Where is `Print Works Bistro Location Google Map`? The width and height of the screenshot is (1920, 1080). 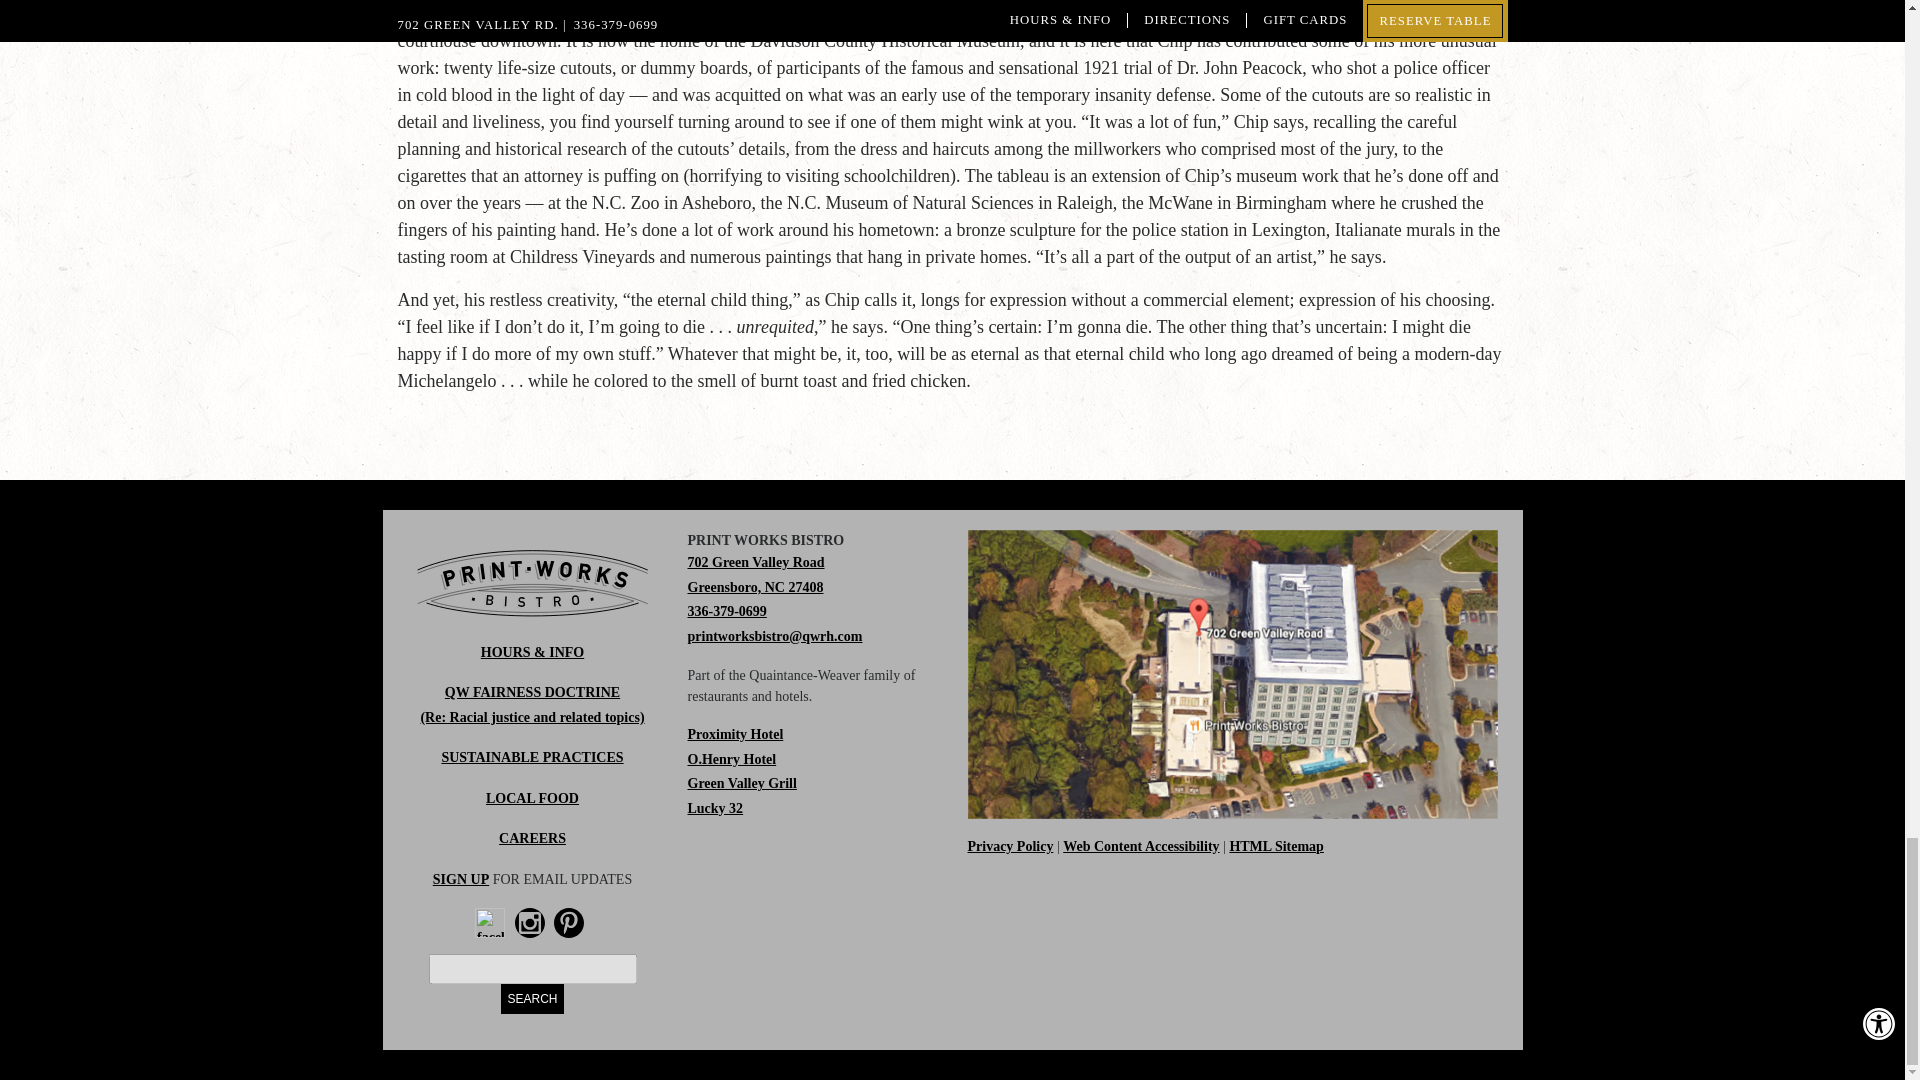 Print Works Bistro Location Google Map is located at coordinates (756, 575).